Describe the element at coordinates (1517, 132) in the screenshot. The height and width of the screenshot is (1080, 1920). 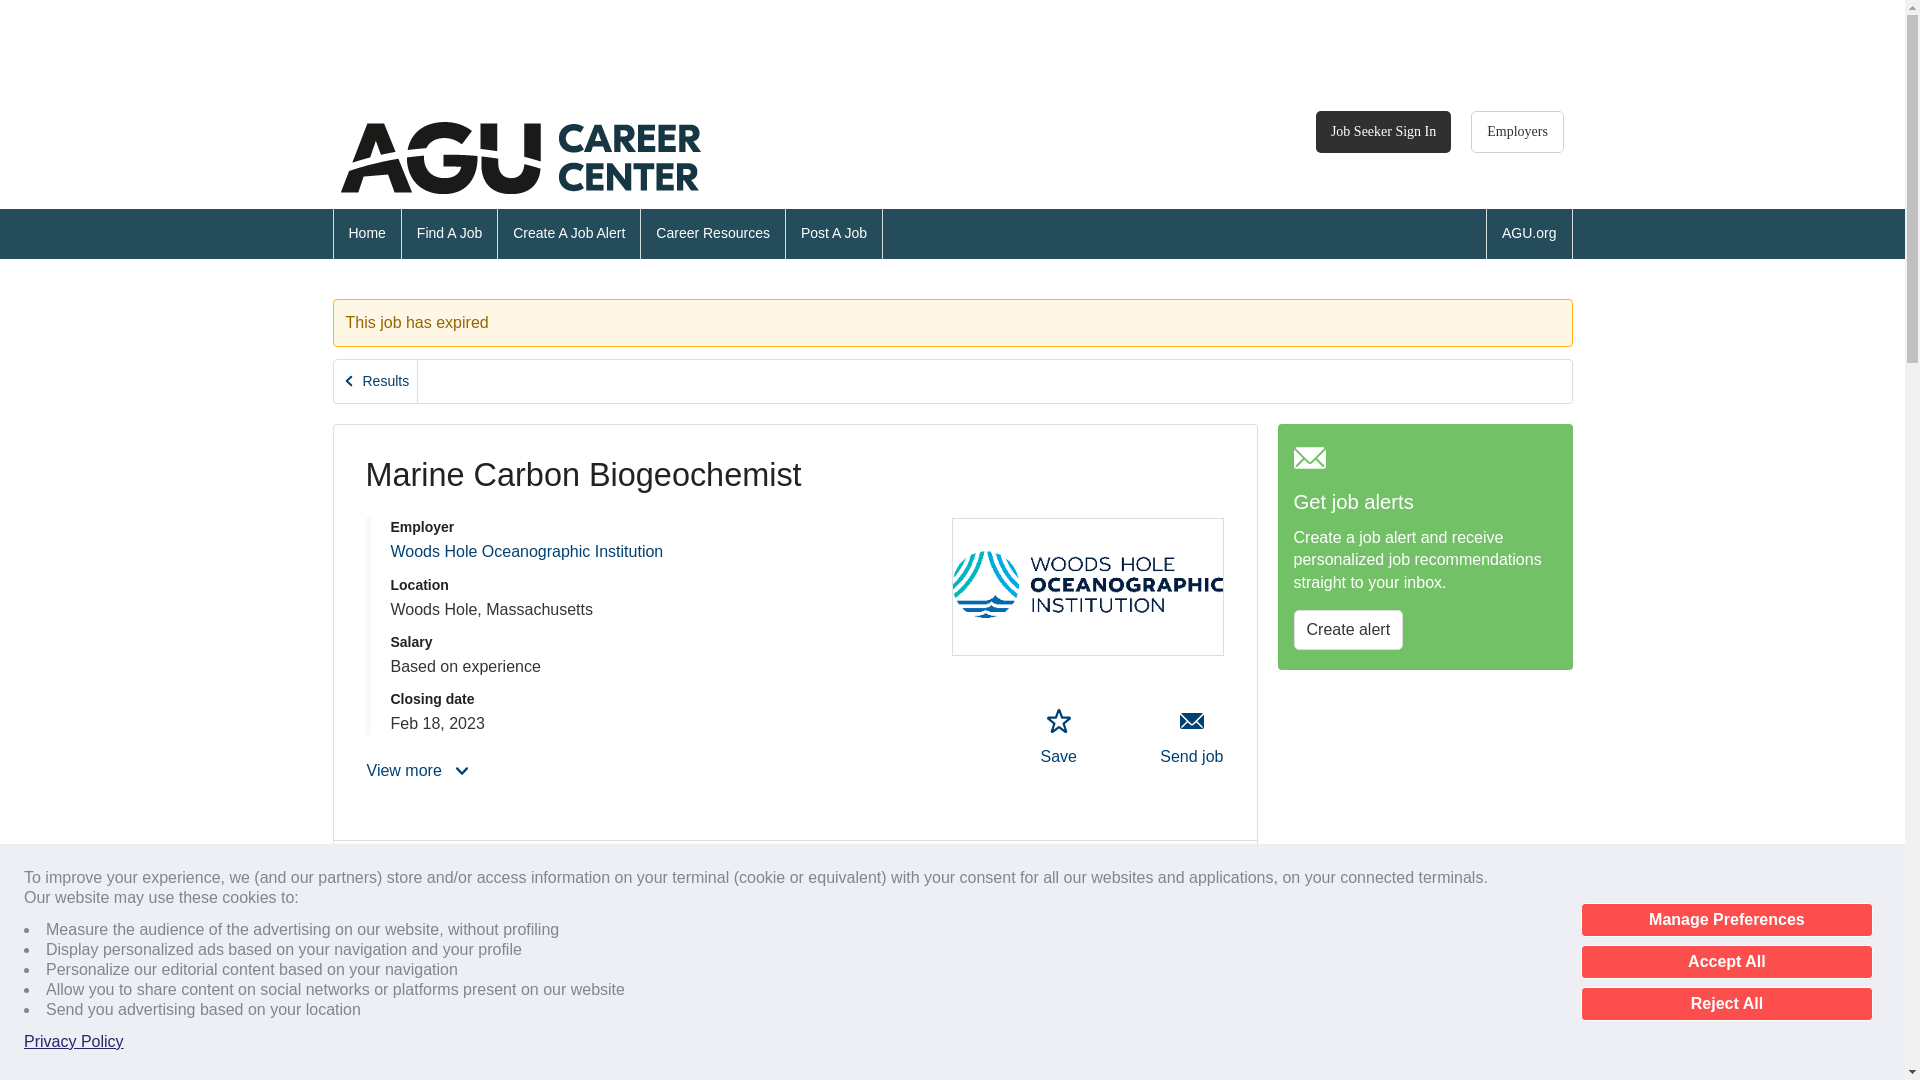
I see `AGU.org` at that location.